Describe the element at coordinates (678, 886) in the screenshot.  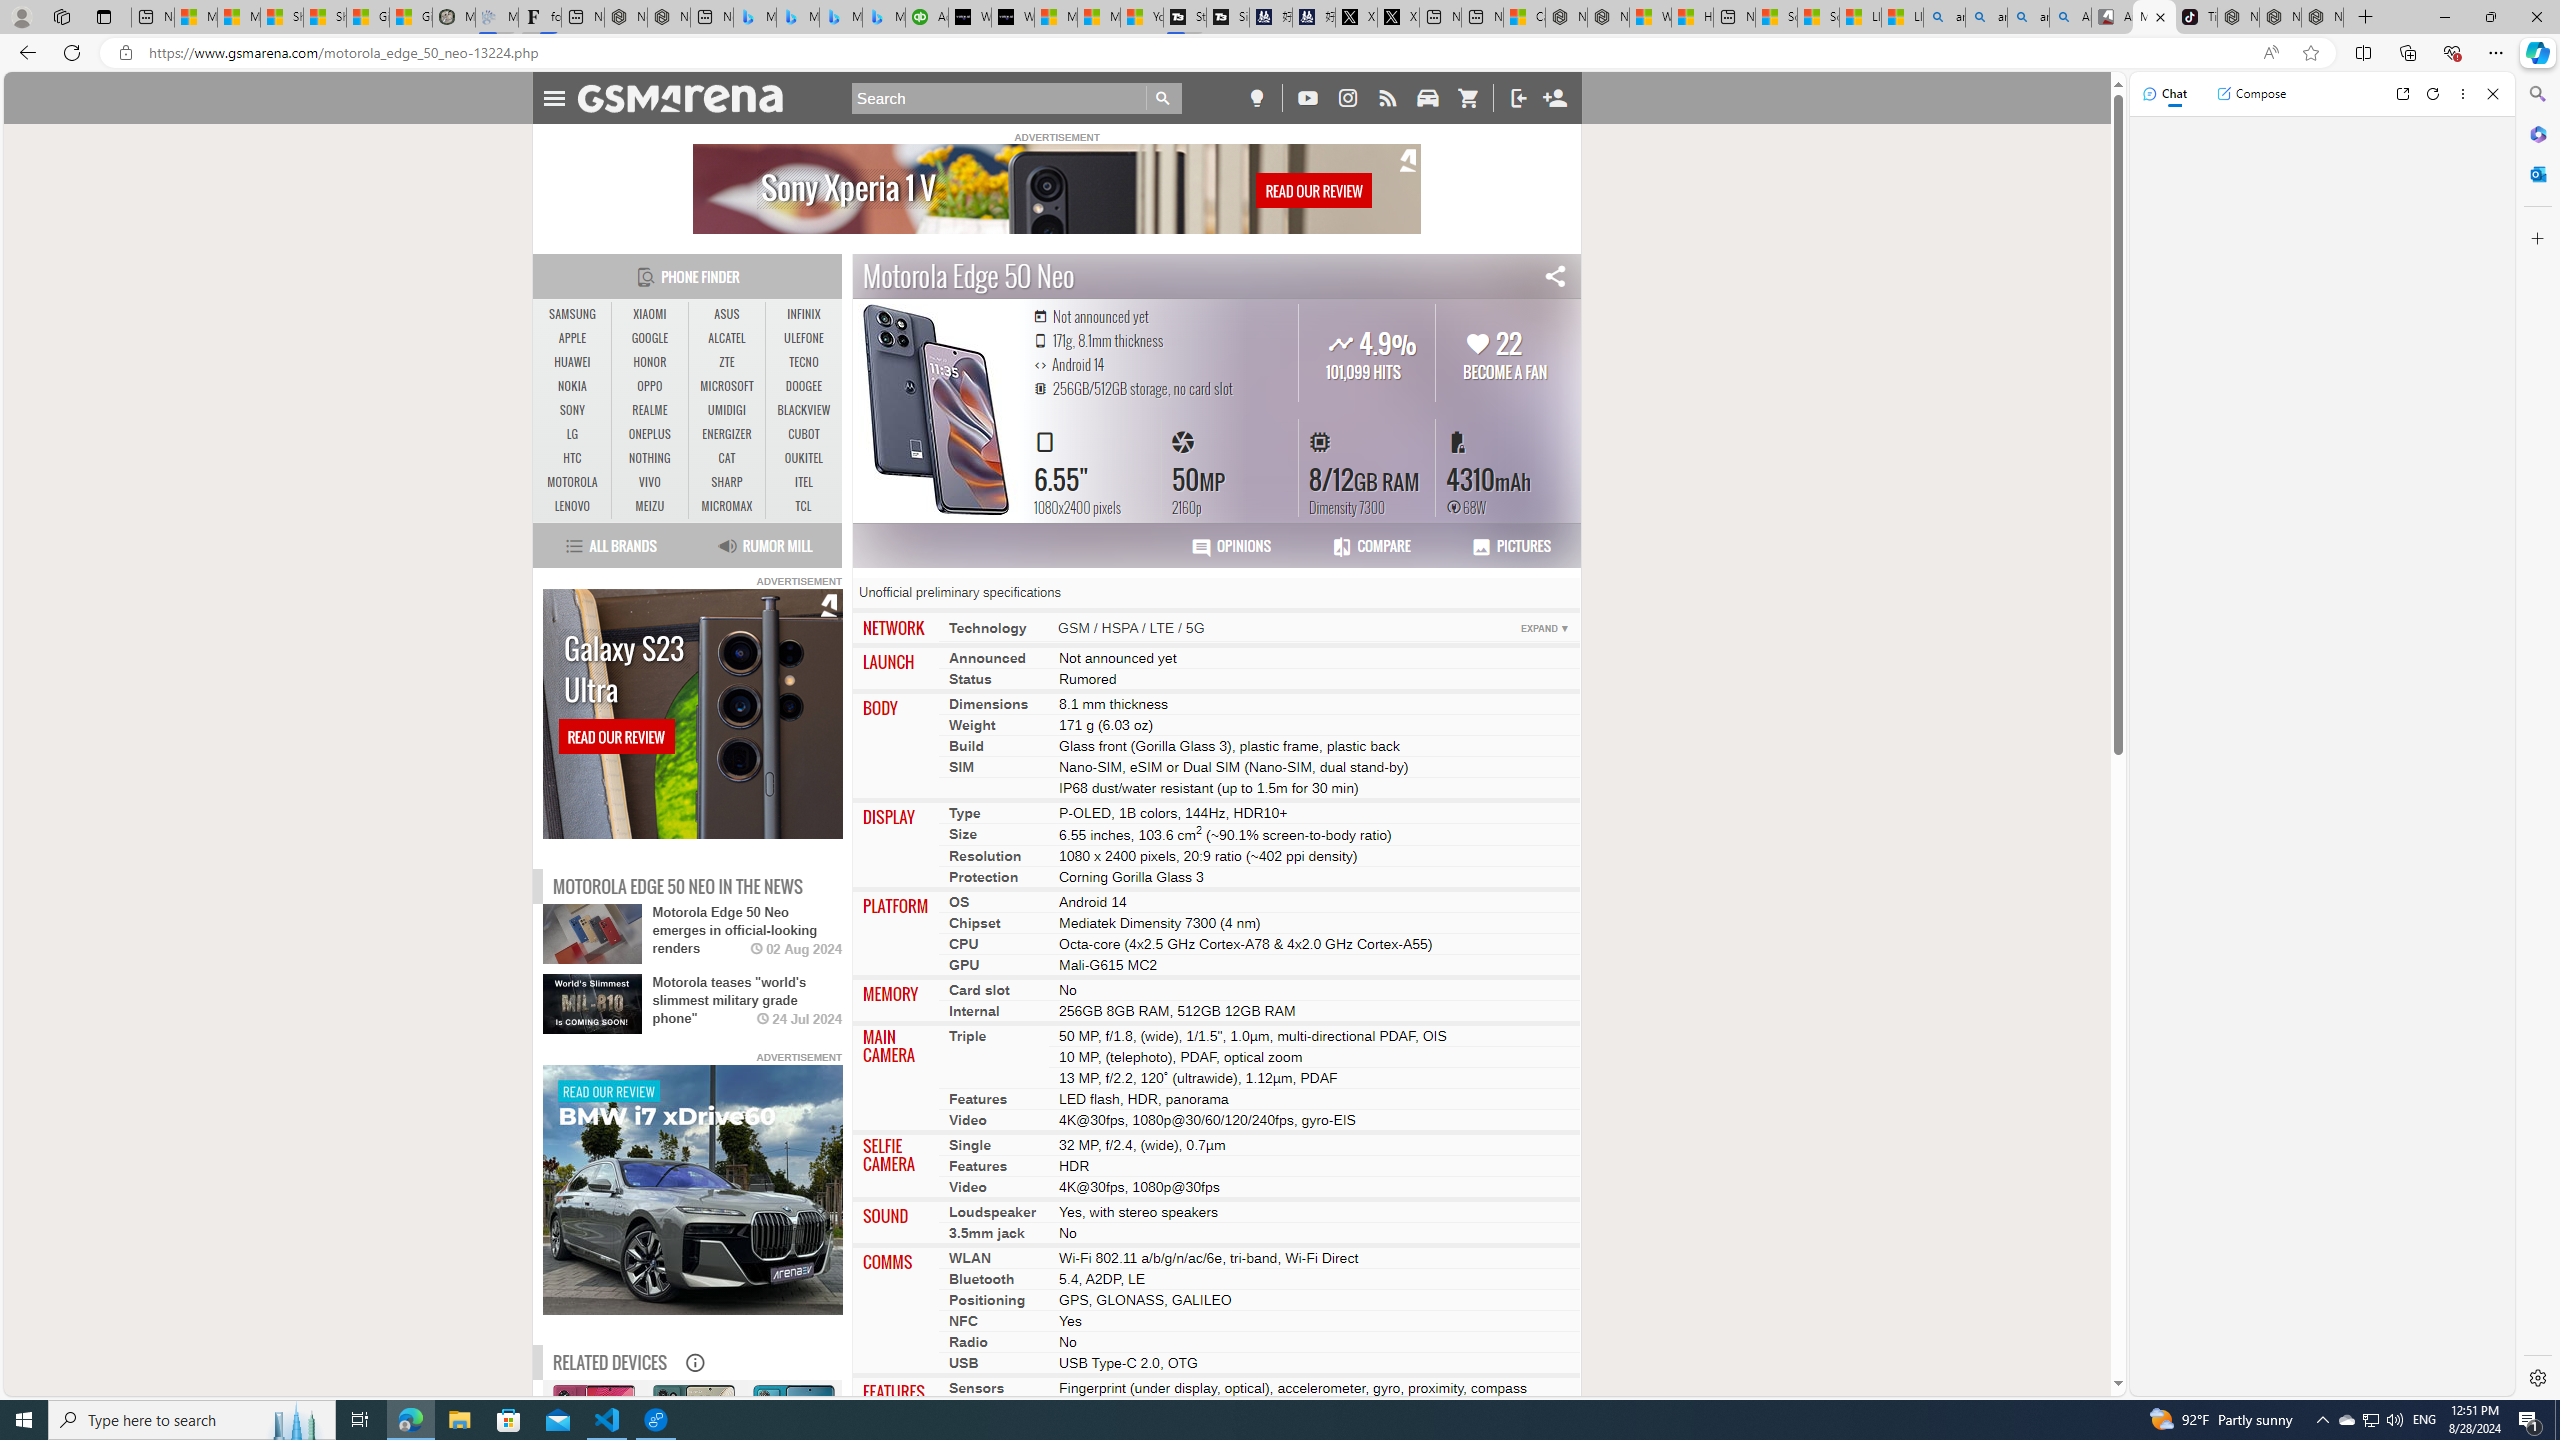
I see `MOTOROLA EDGE 50 NEO IN THE NEWS` at that location.